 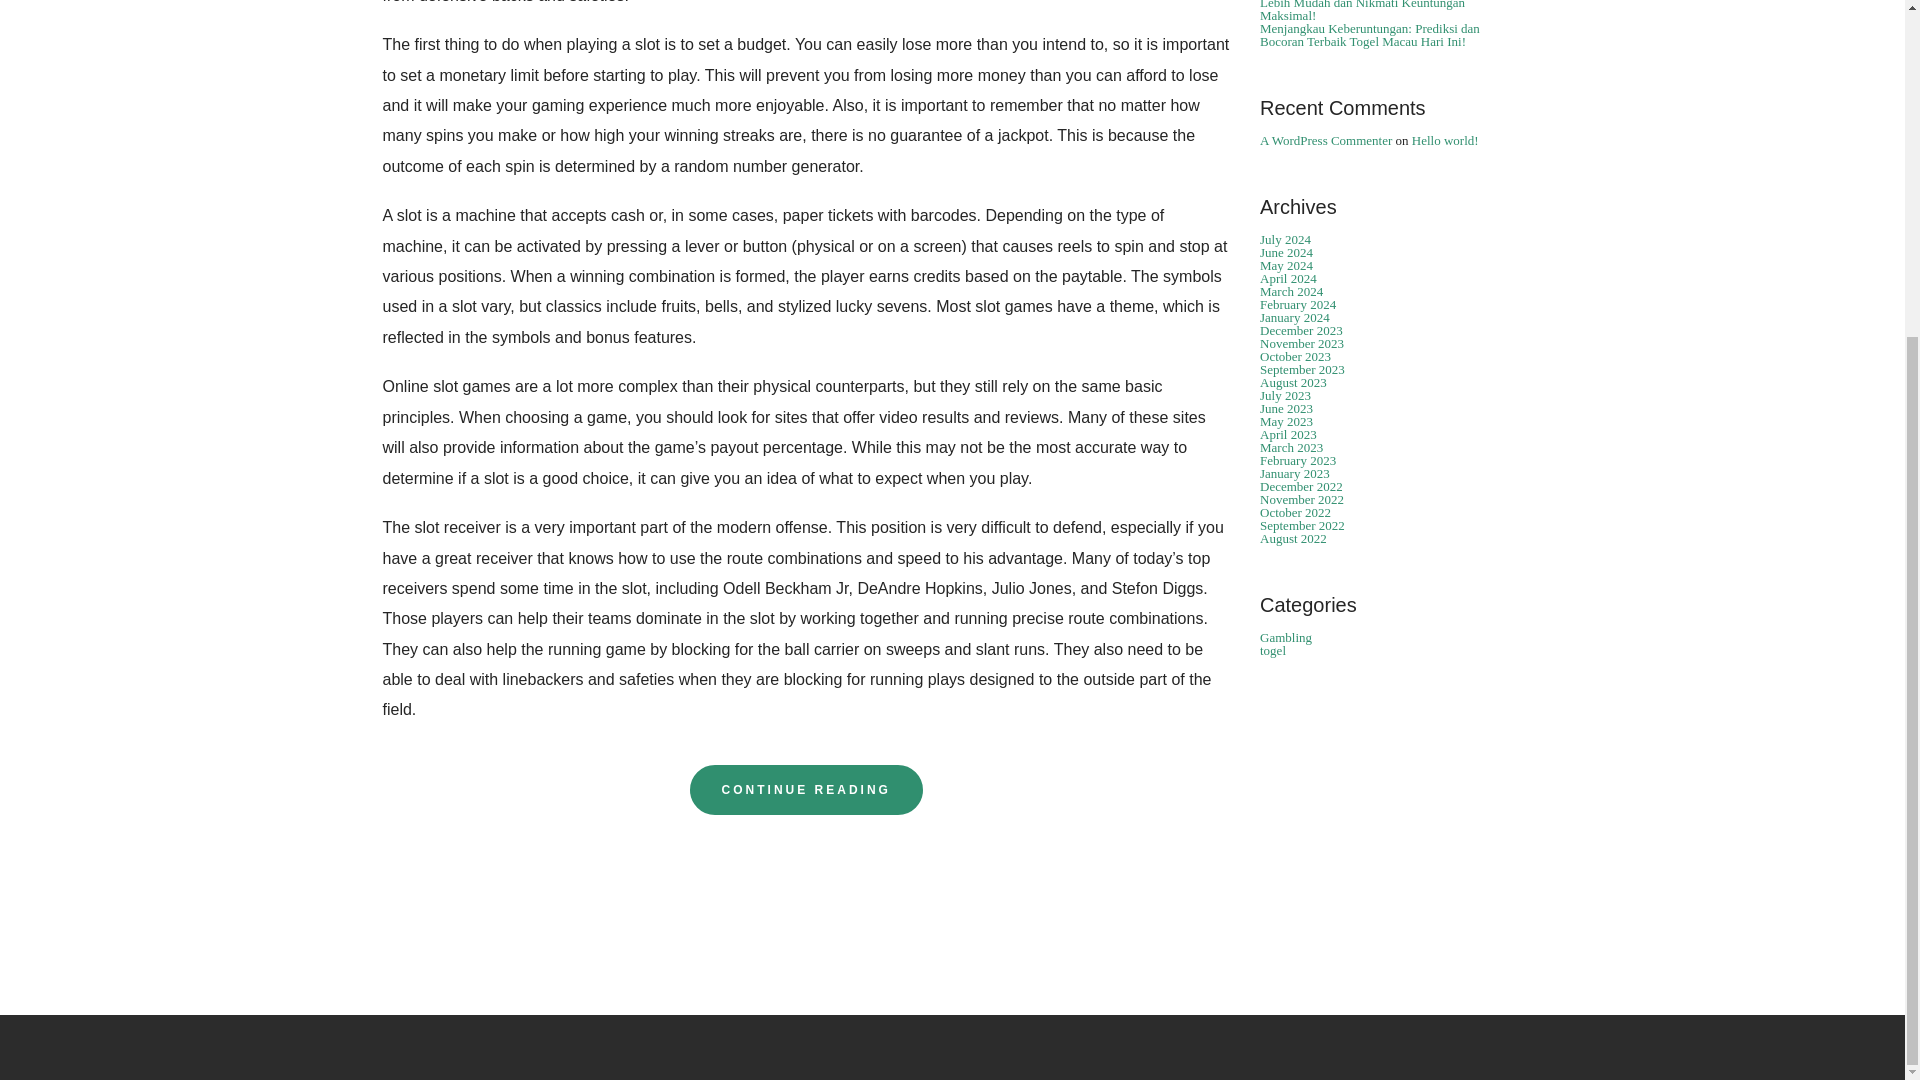 I want to click on August 2023, so click(x=1292, y=382).